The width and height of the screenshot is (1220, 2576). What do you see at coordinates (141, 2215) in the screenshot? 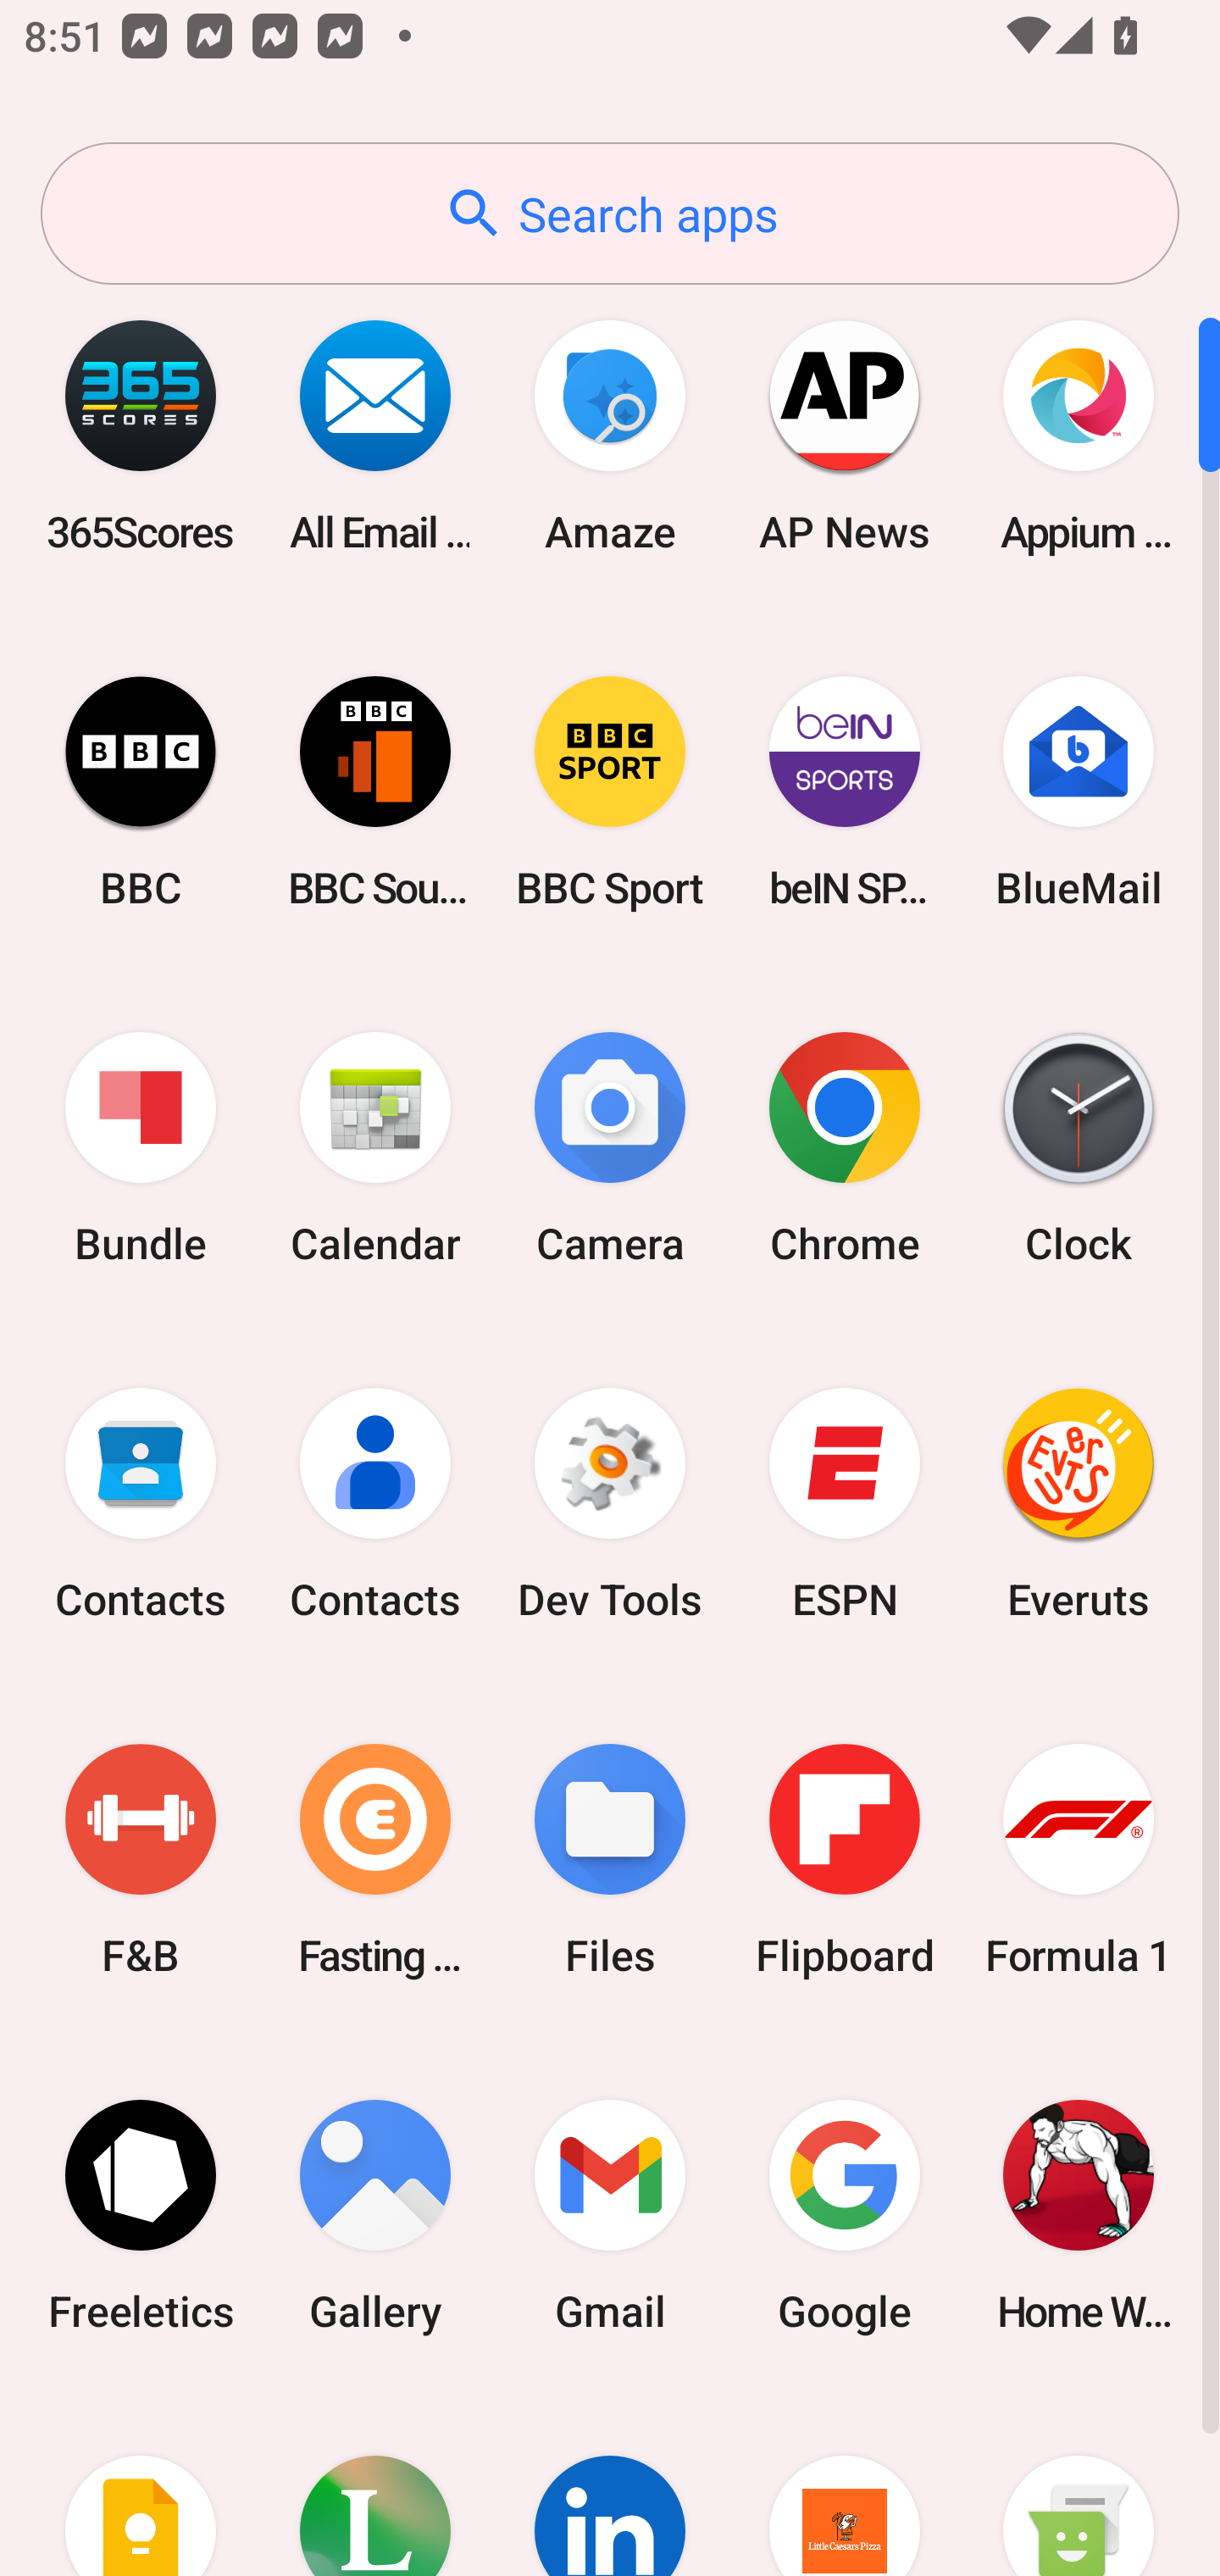
I see `Freeletics` at bounding box center [141, 2215].